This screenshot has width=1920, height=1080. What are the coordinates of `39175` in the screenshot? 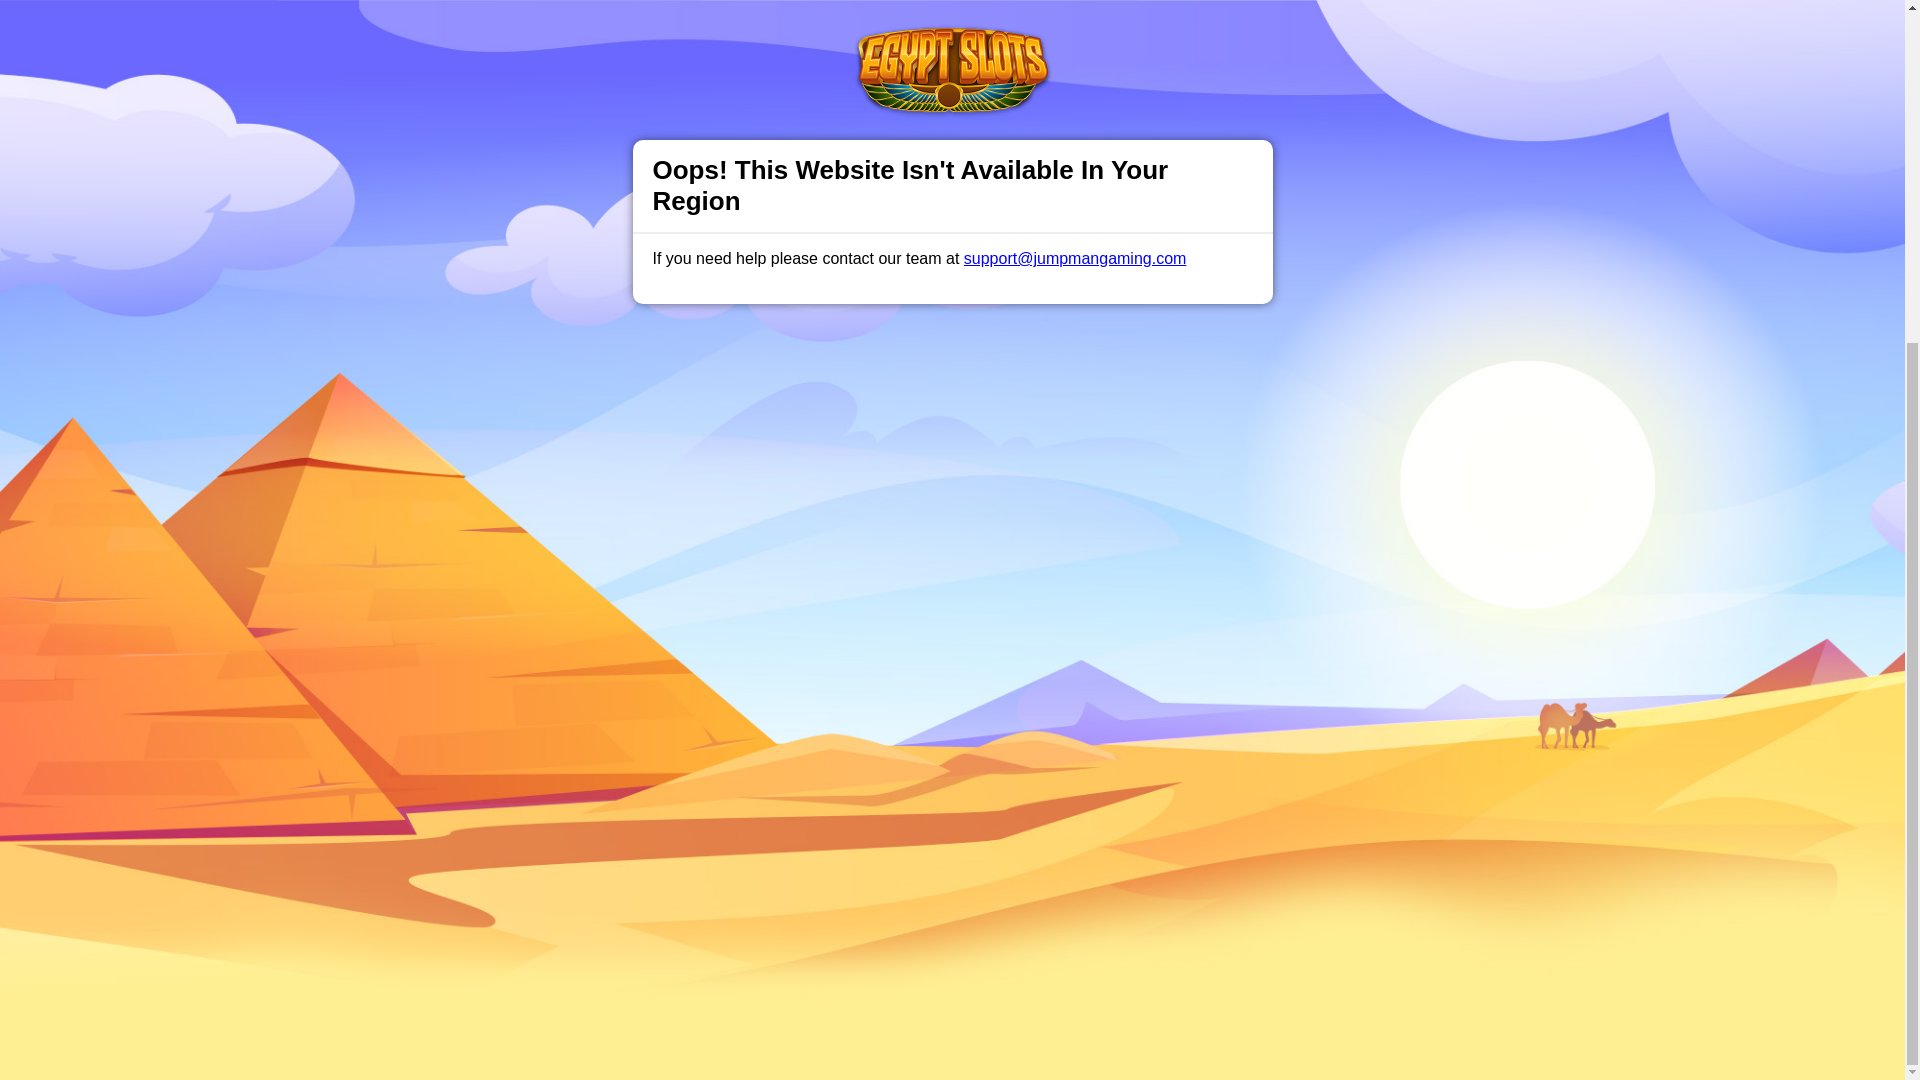 It's located at (1312, 916).